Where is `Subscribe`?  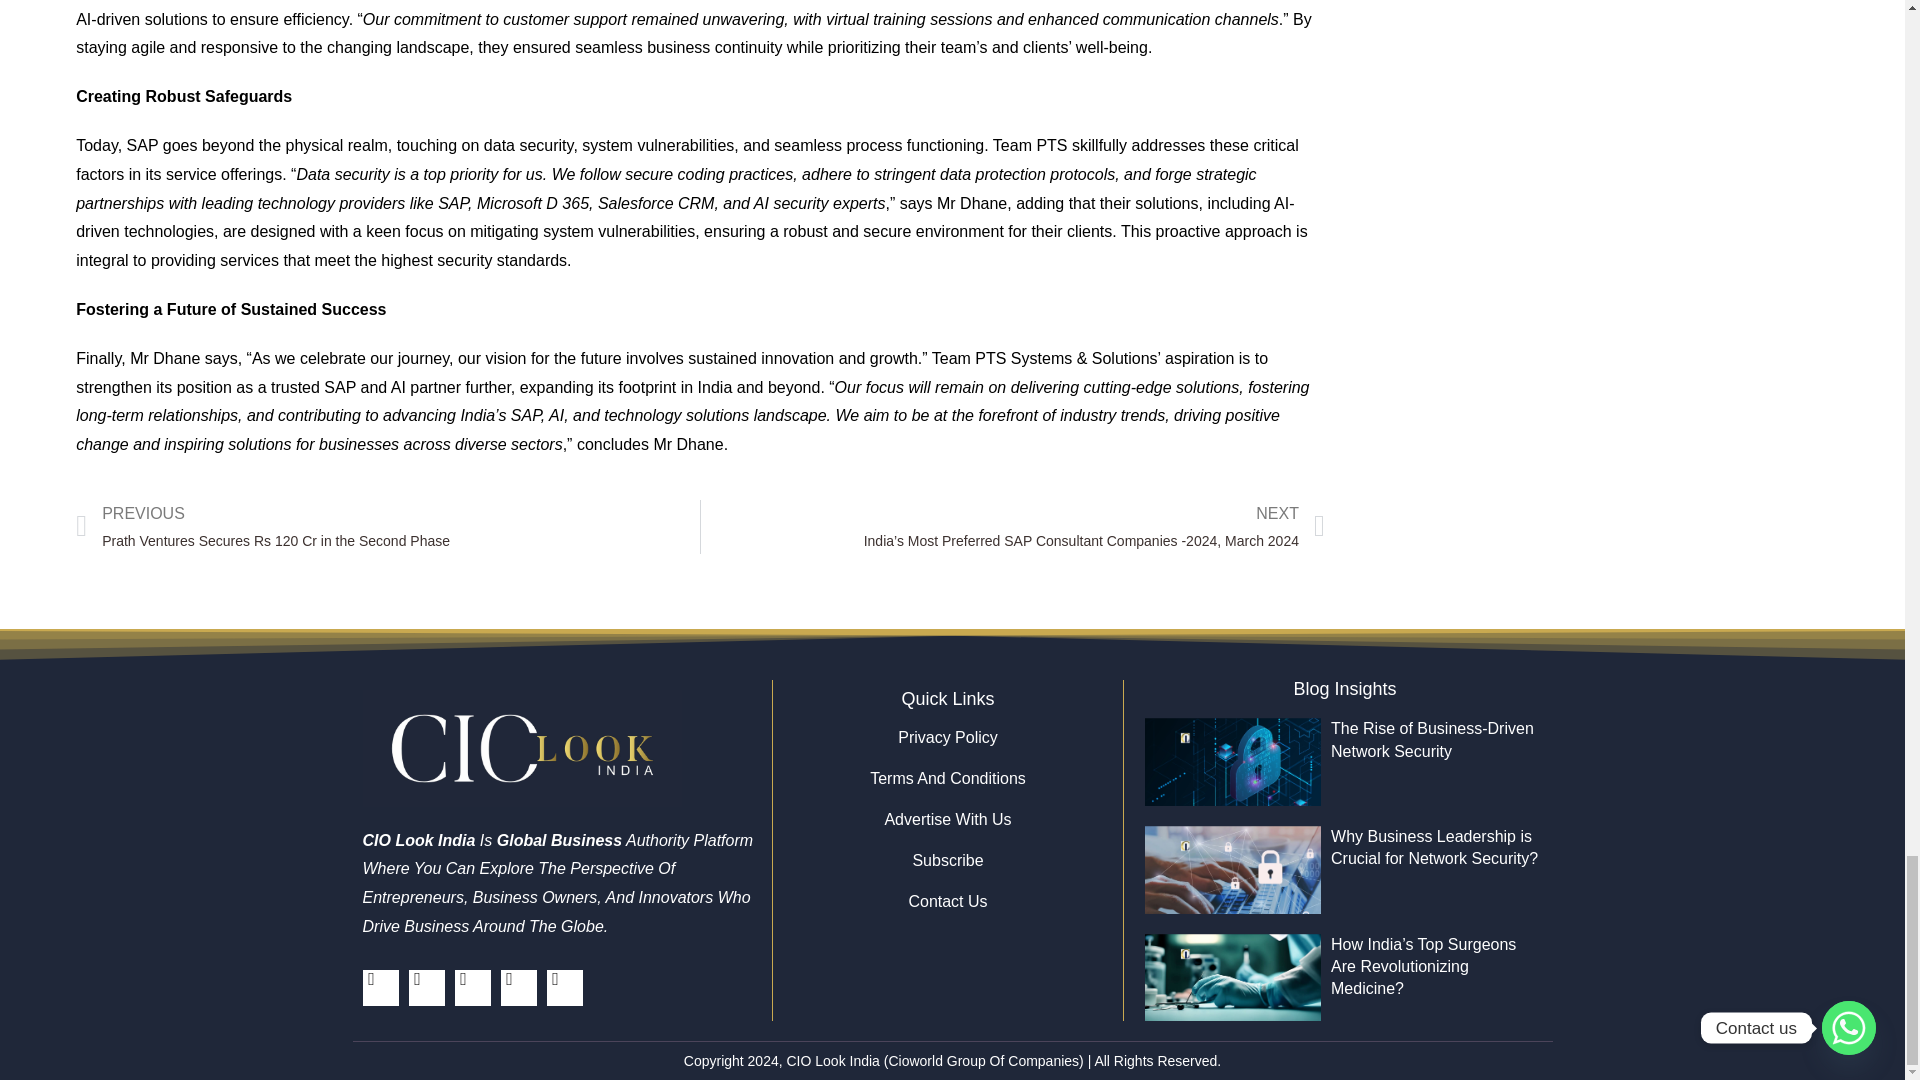
Subscribe is located at coordinates (947, 860).